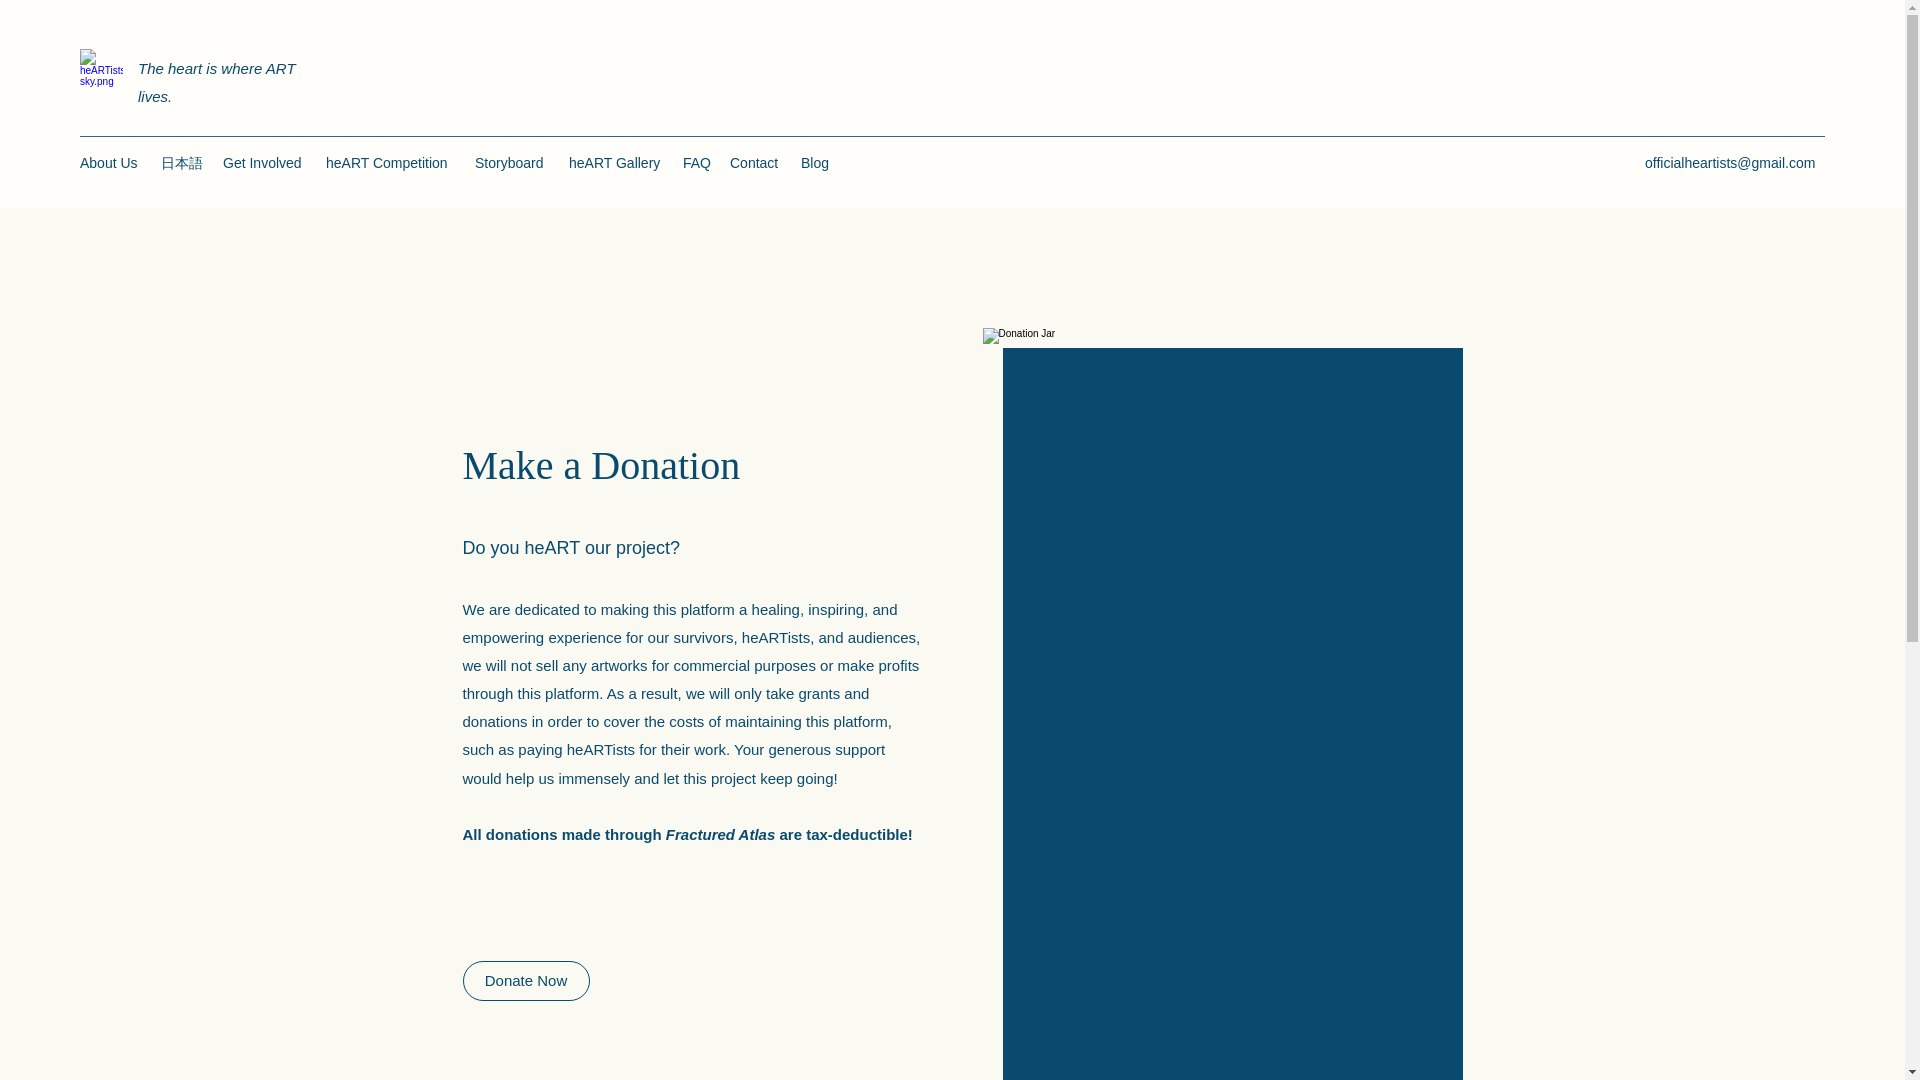 This screenshot has width=1920, height=1080. What do you see at coordinates (756, 162) in the screenshot?
I see `Contact` at bounding box center [756, 162].